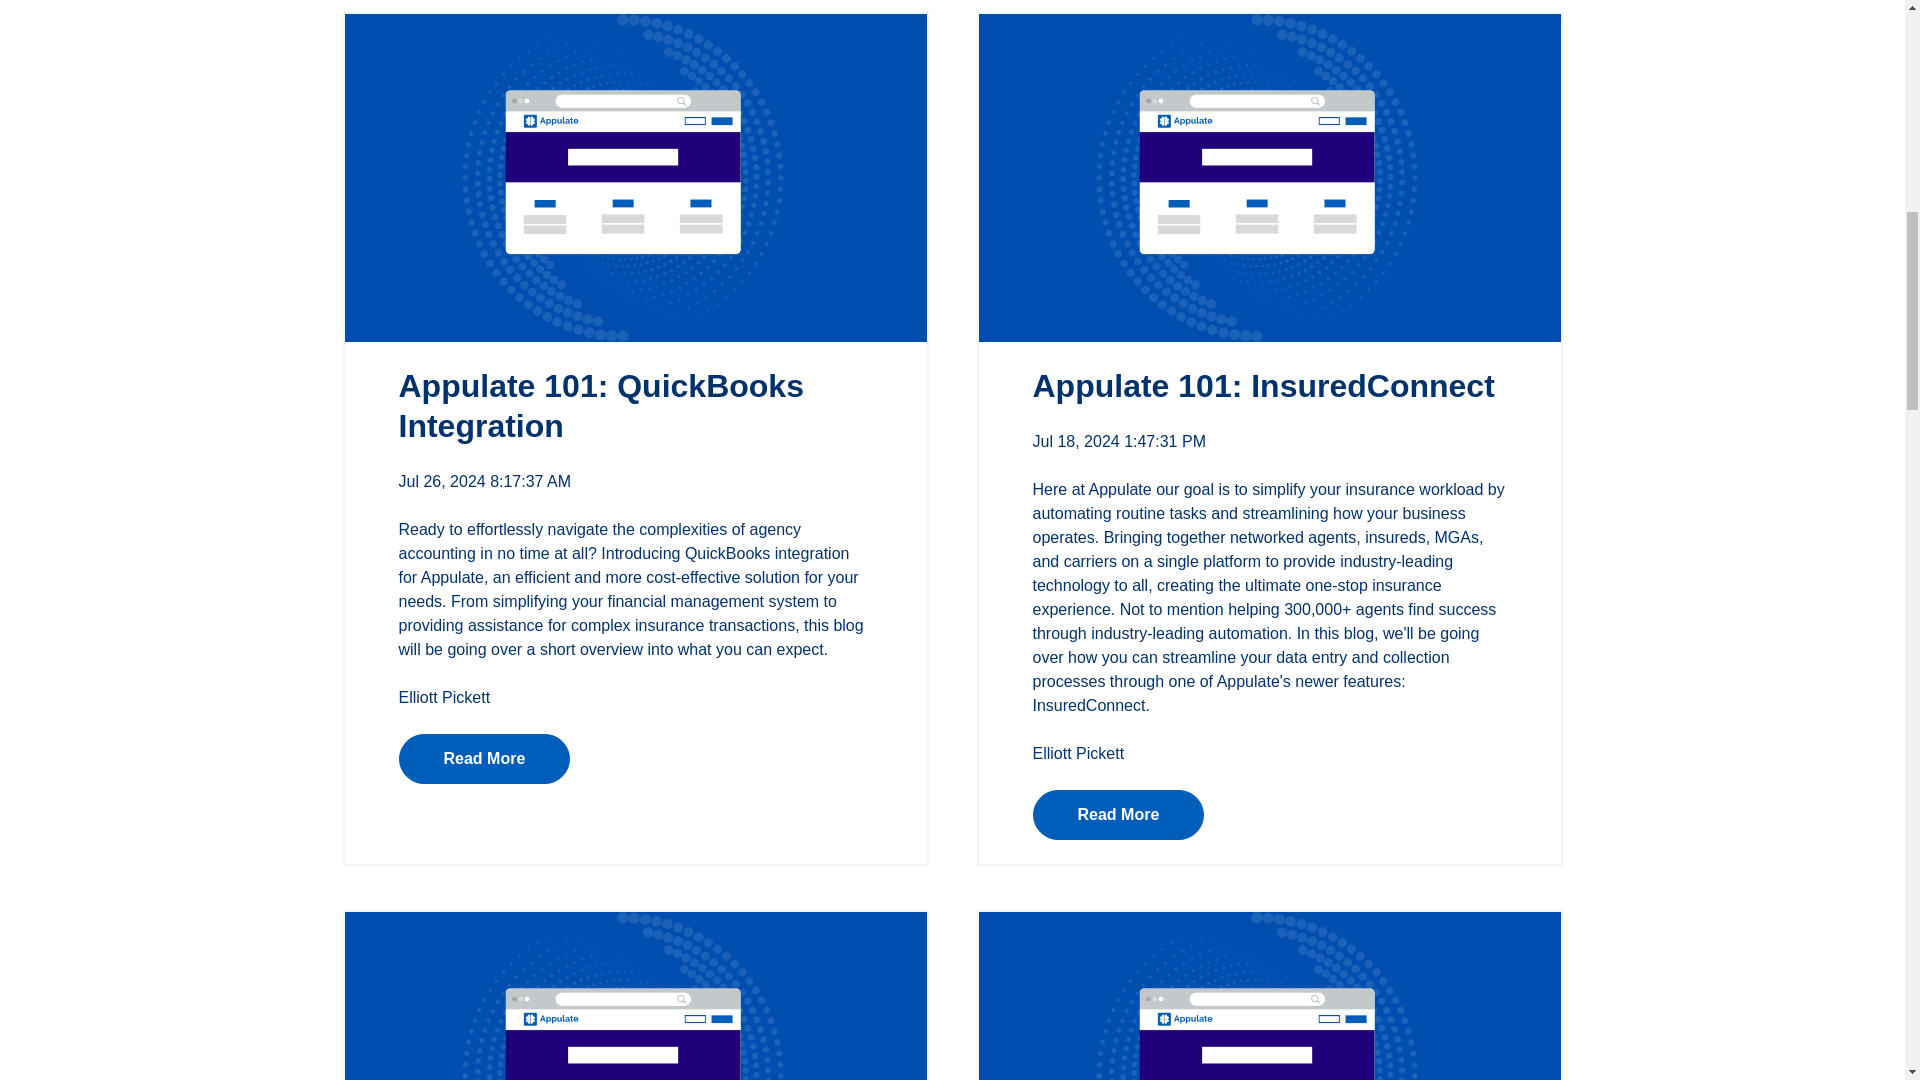 The image size is (1920, 1080). I want to click on Appulate 101: InsuredConnect, so click(1262, 386).